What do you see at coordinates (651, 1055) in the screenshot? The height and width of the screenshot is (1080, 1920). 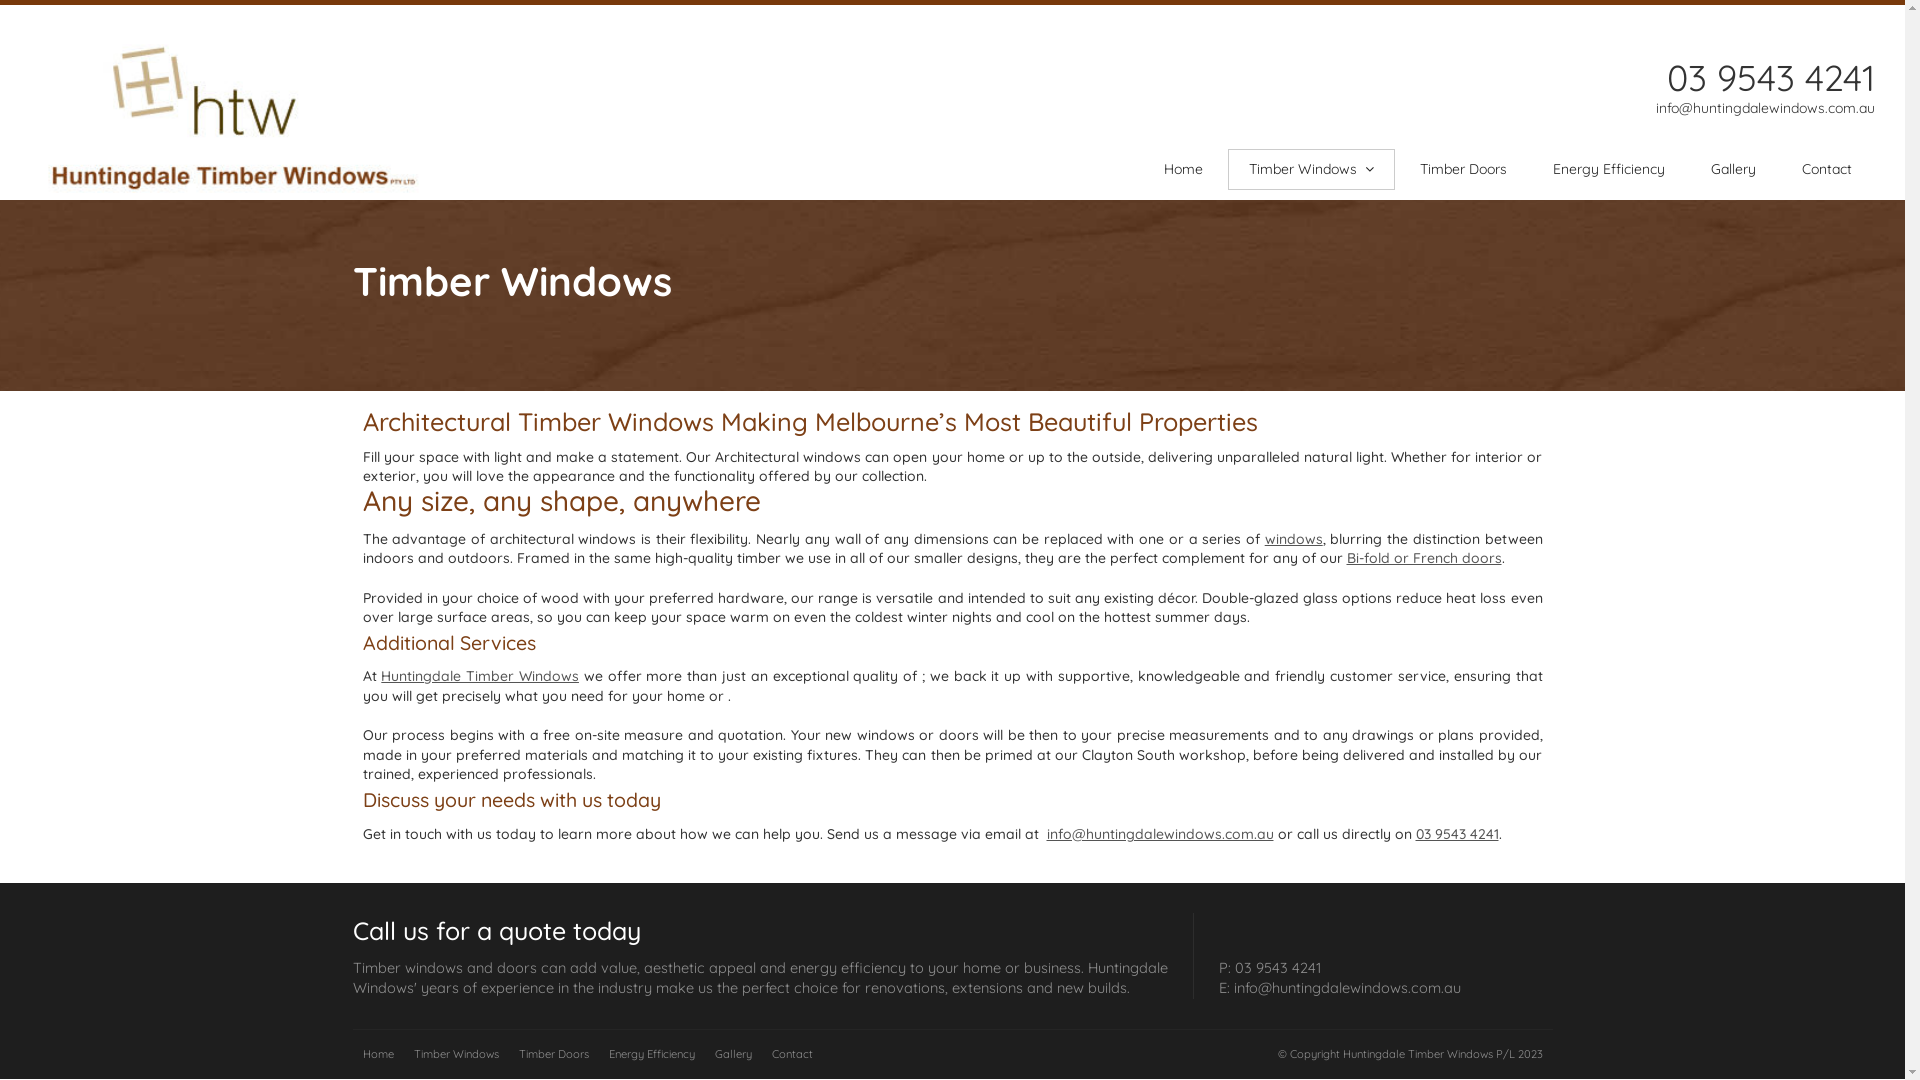 I see `Energy Efficiency` at bounding box center [651, 1055].